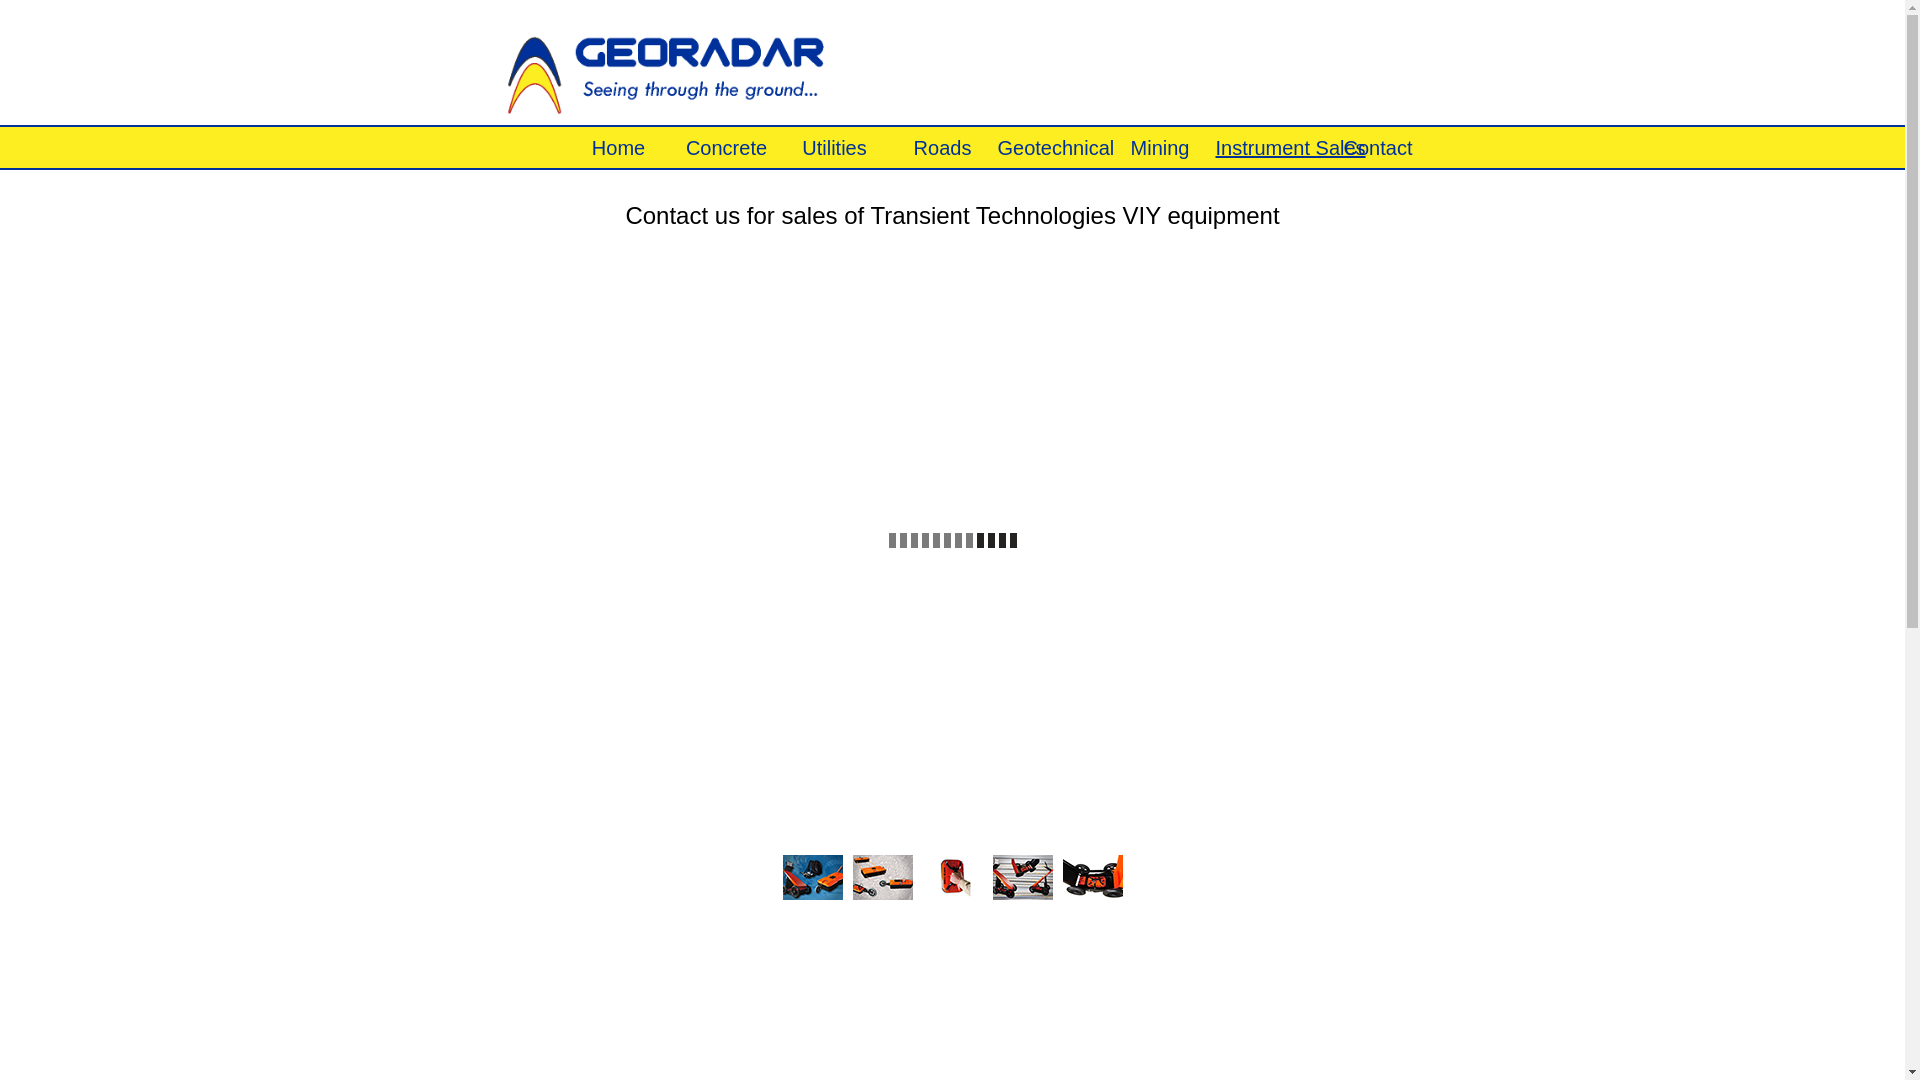 This screenshot has height=1080, width=1920. I want to click on Instrument Sales, so click(1270, 148).